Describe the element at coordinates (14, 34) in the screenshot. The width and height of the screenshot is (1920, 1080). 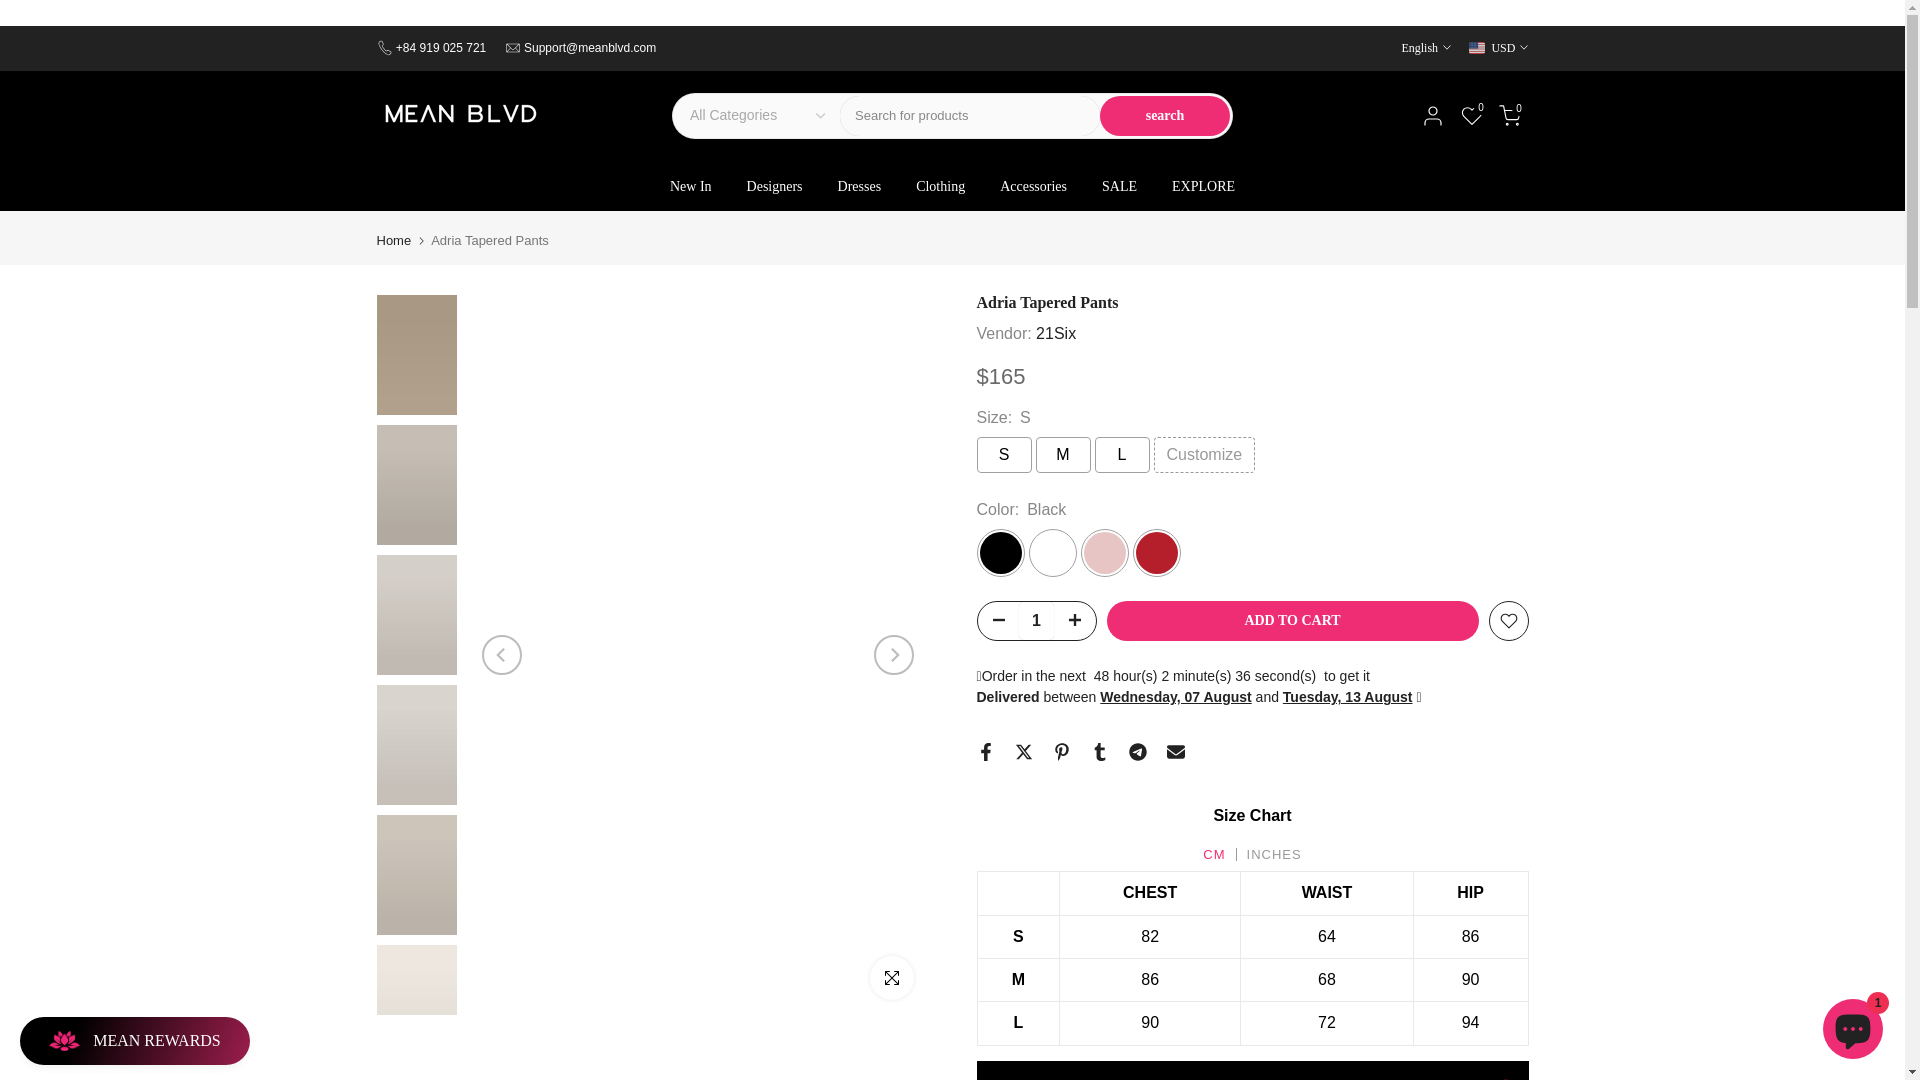
I see `Skip to content` at that location.